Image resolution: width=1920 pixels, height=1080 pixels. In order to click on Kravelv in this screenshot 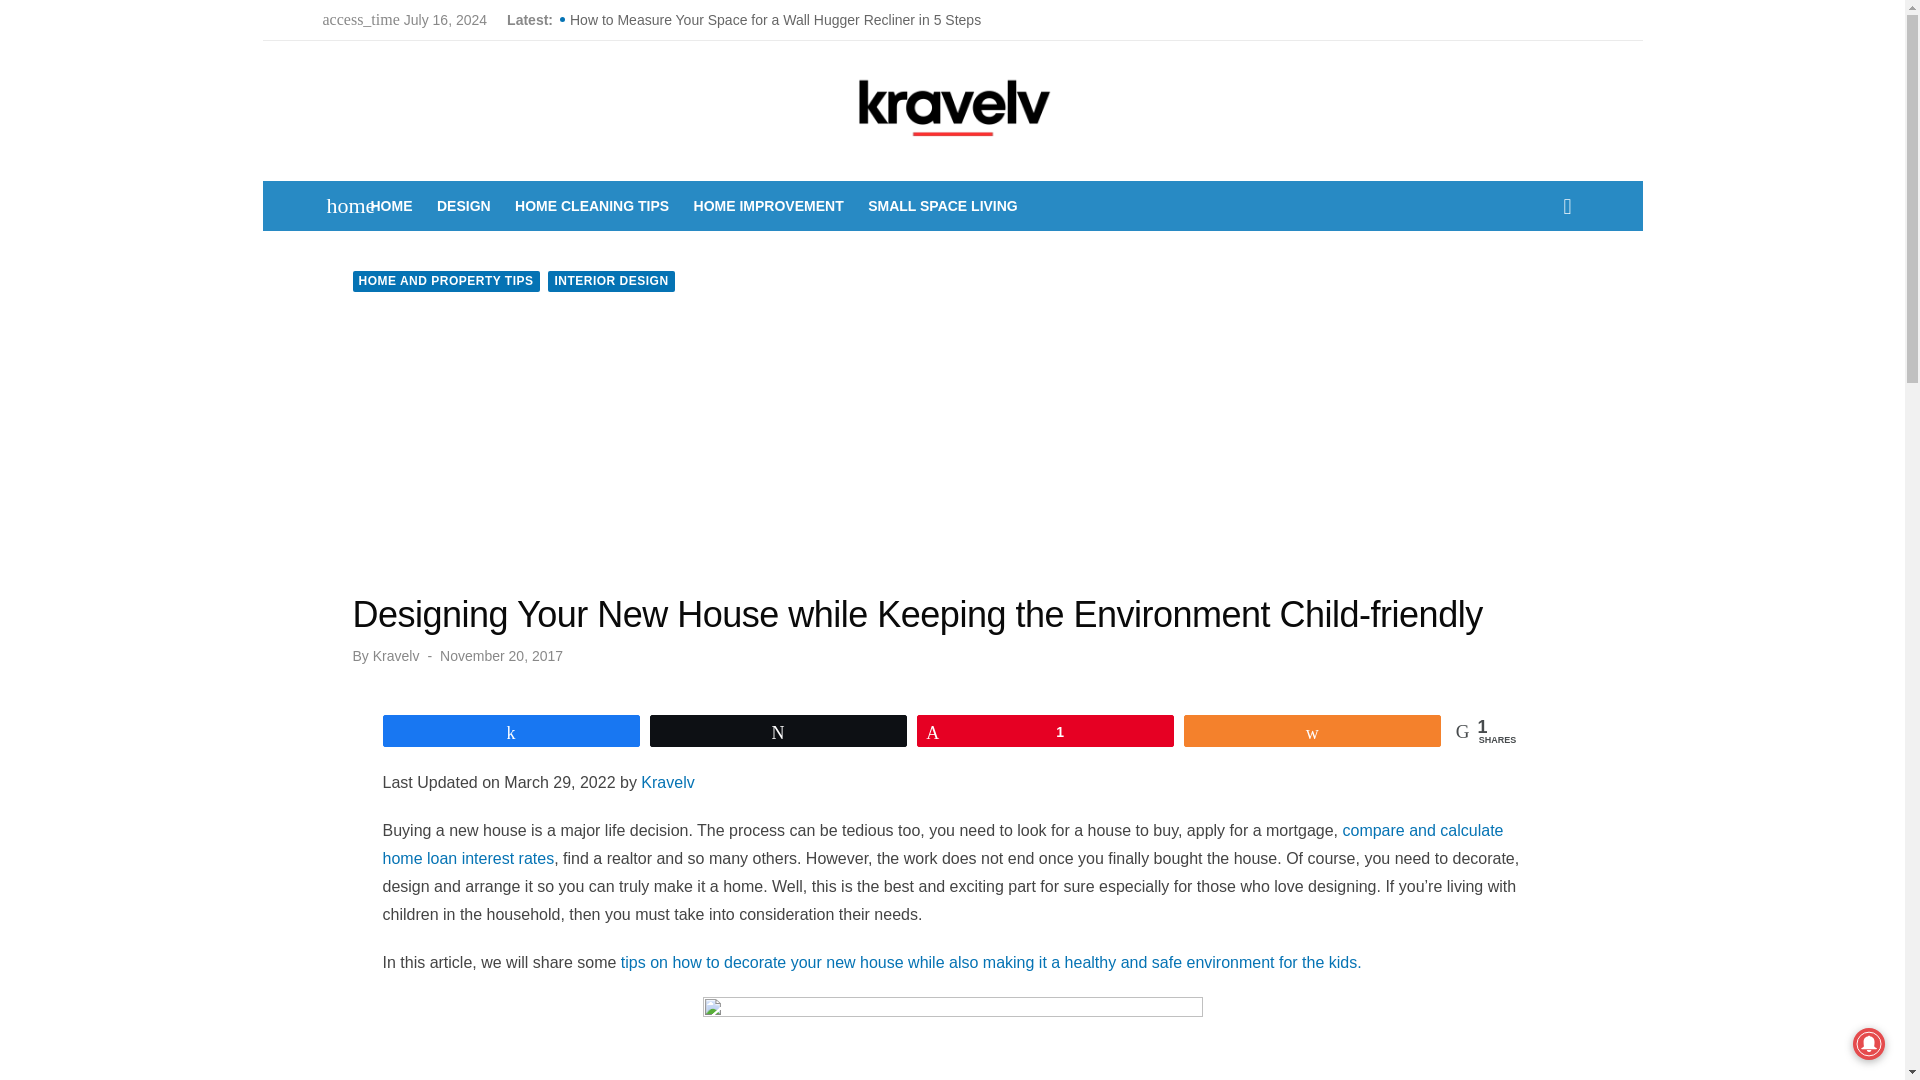, I will do `click(396, 656)`.